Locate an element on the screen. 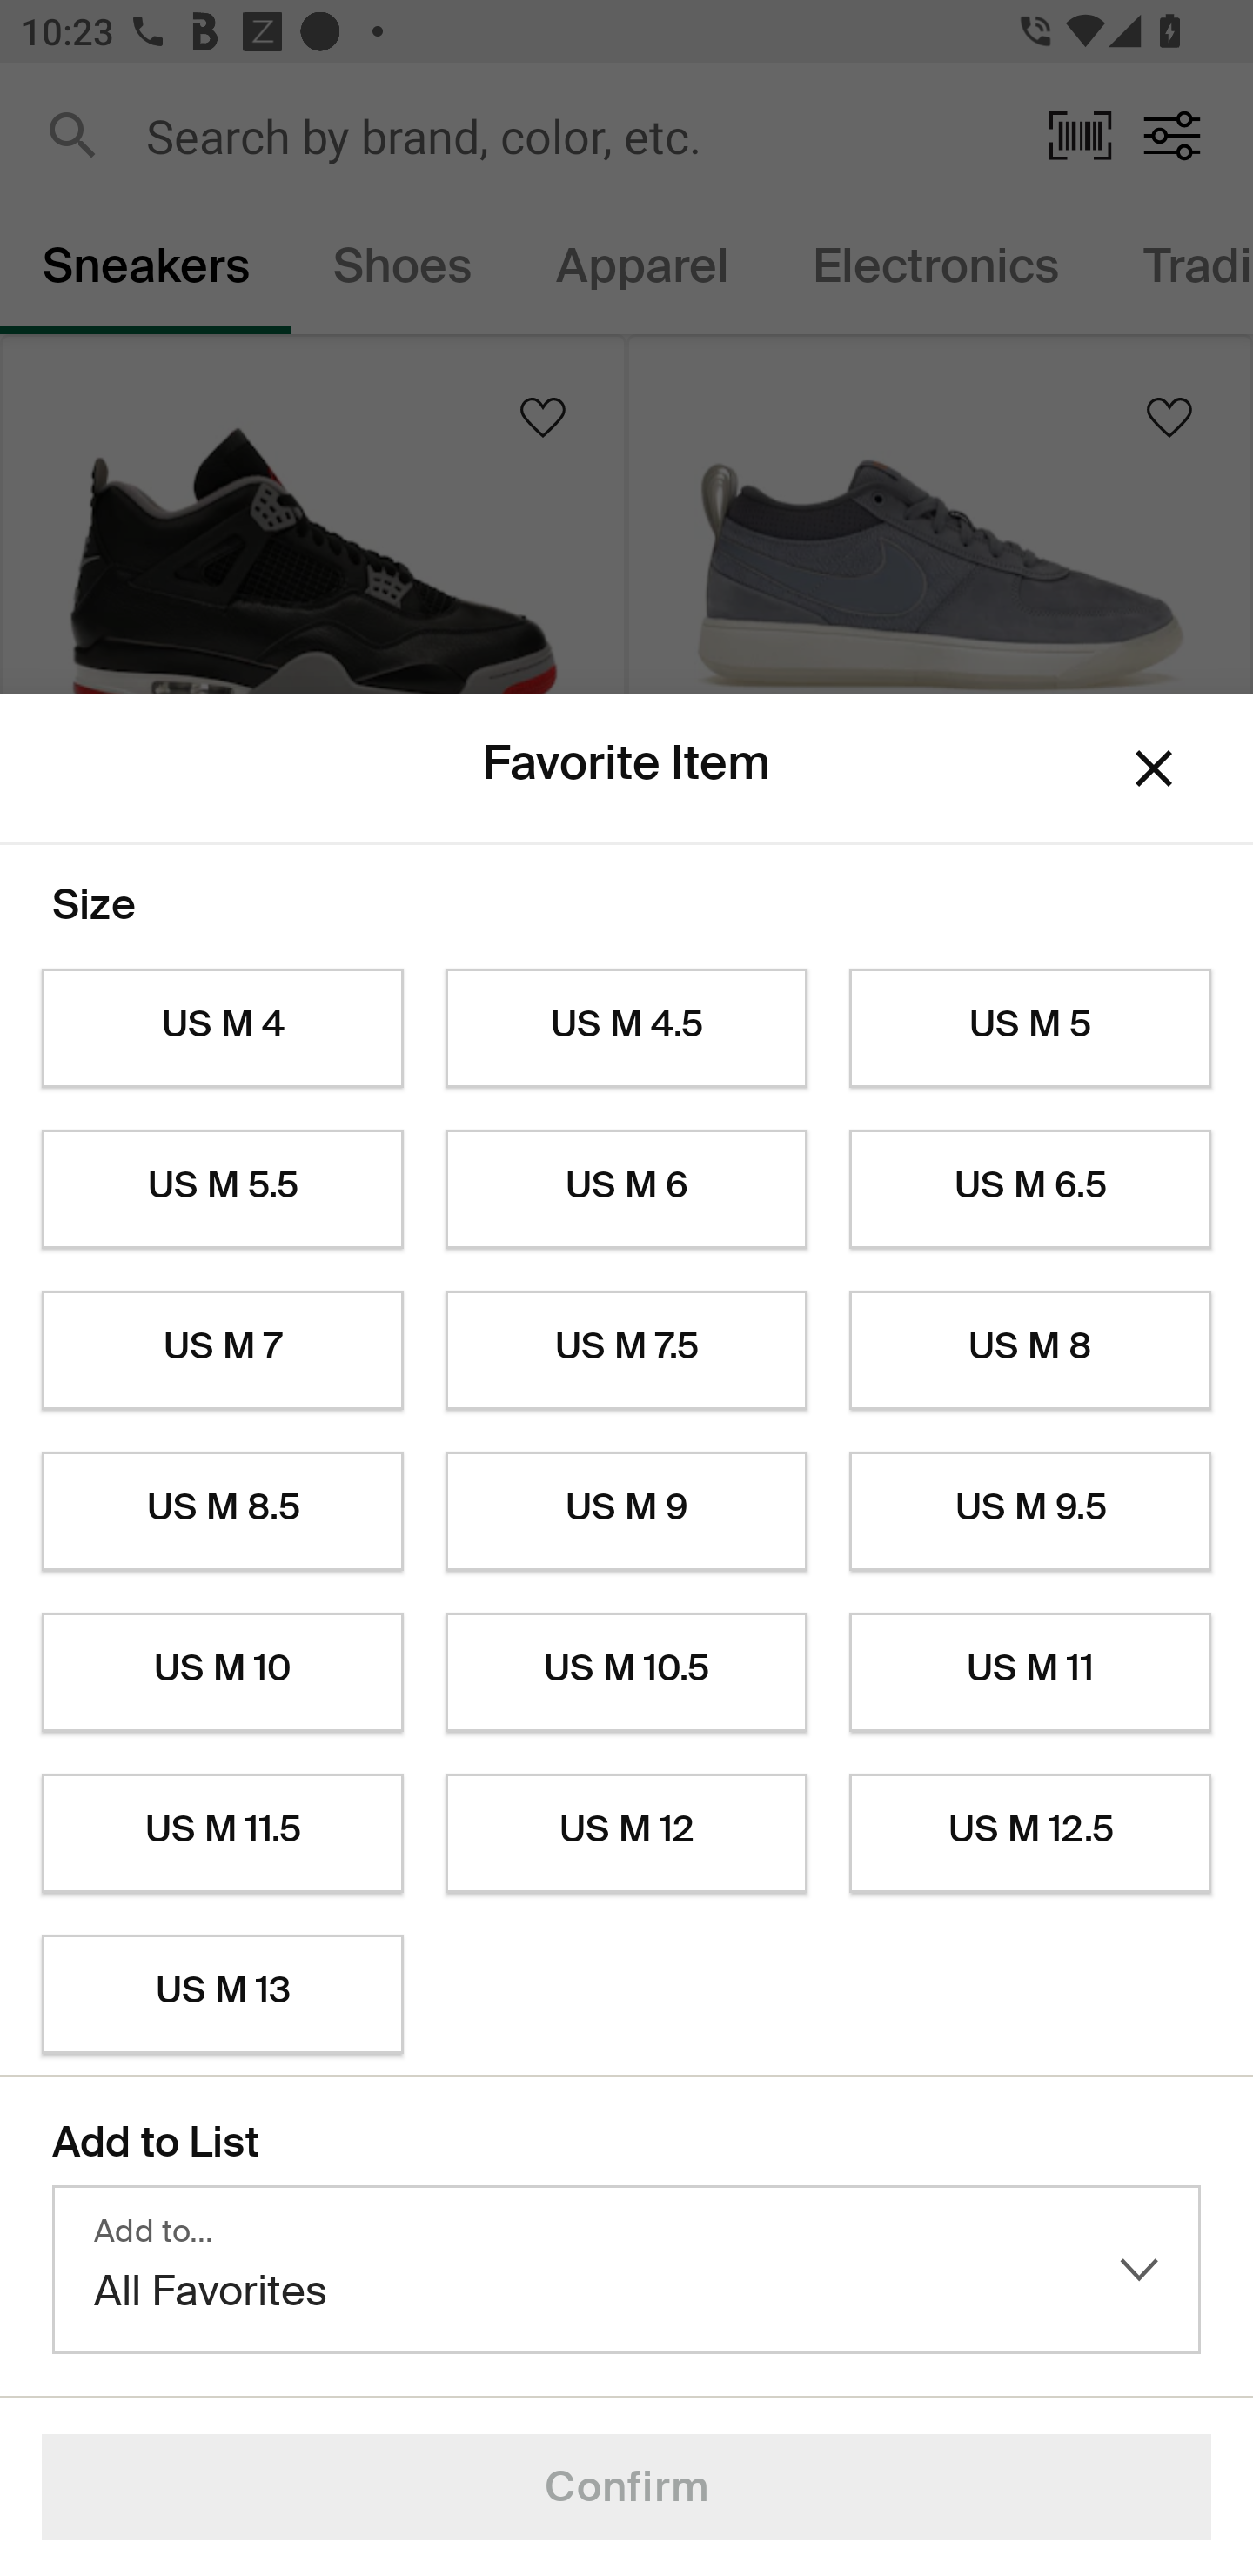  US M 12.5 is located at coordinates (1030, 1834).